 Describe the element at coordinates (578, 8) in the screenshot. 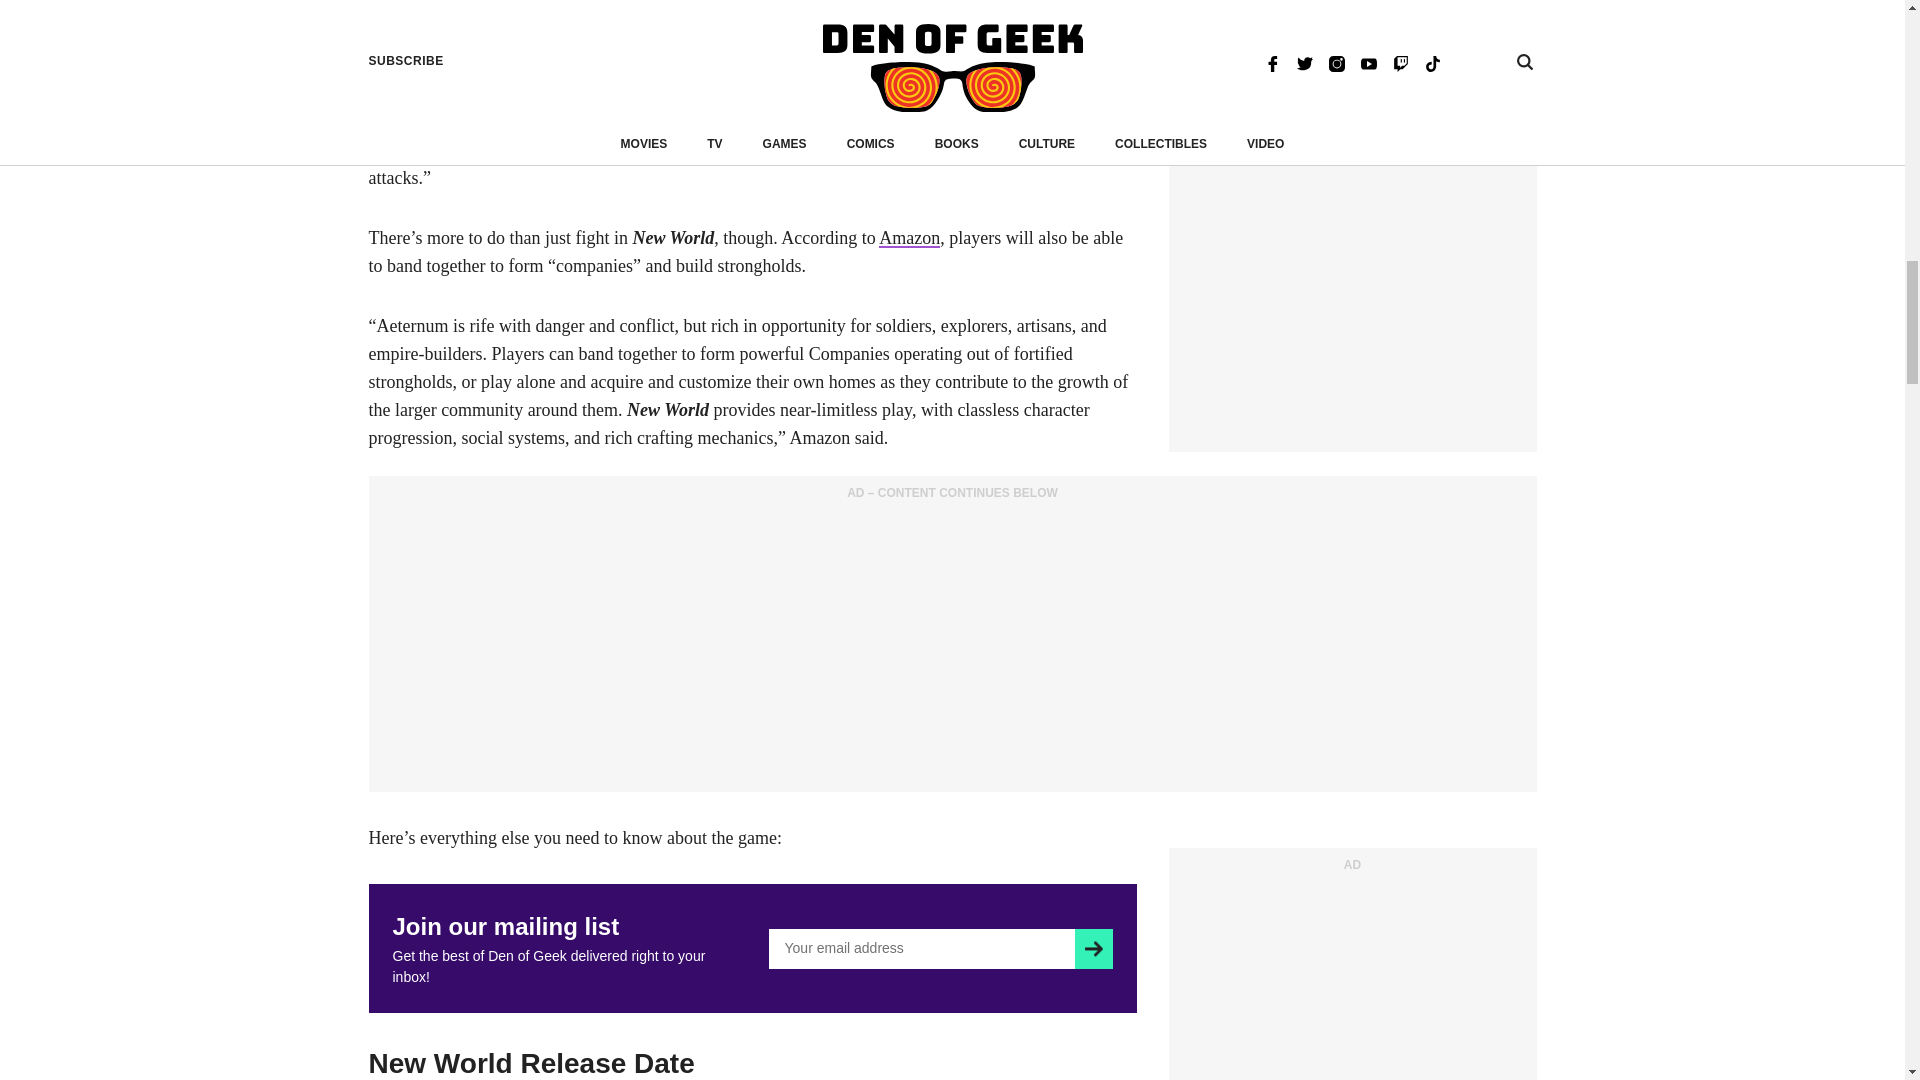

I see `Everquest` at that location.